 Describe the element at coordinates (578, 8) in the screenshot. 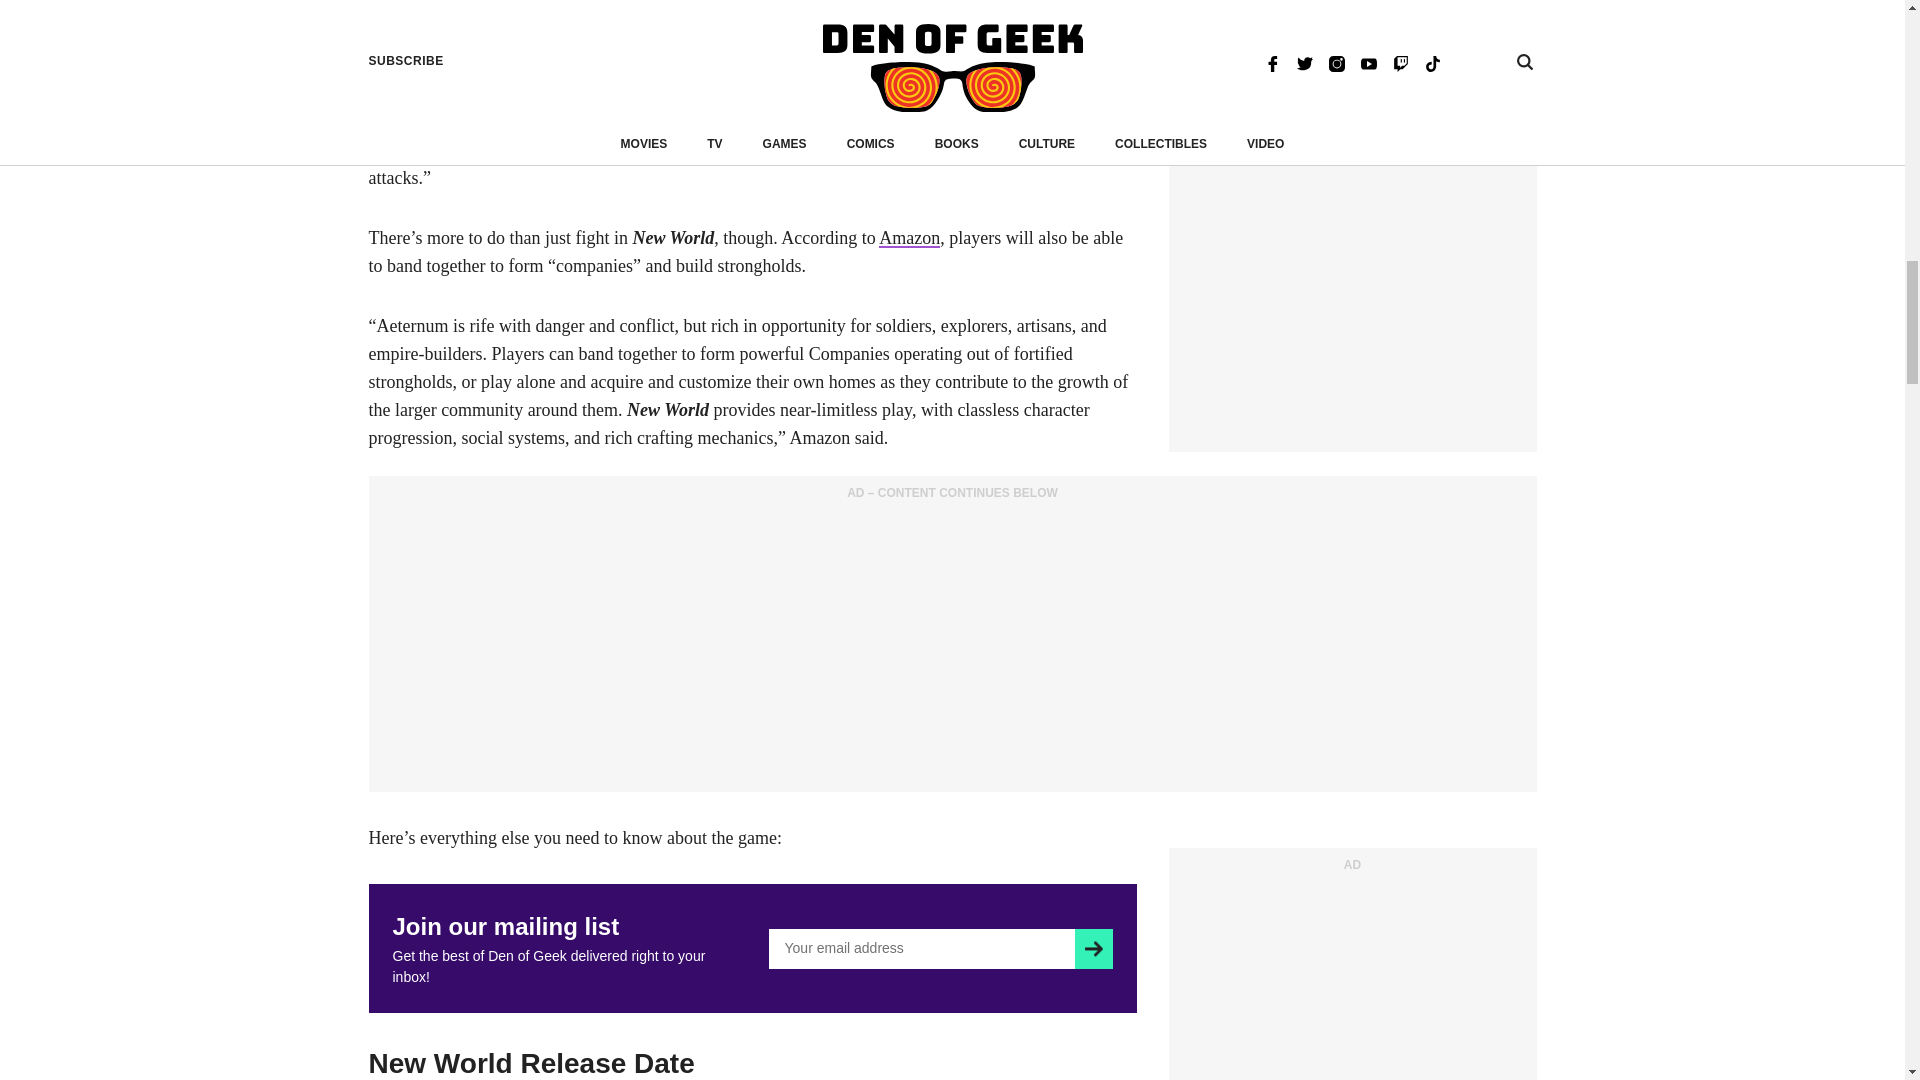

I see `Everquest` at that location.